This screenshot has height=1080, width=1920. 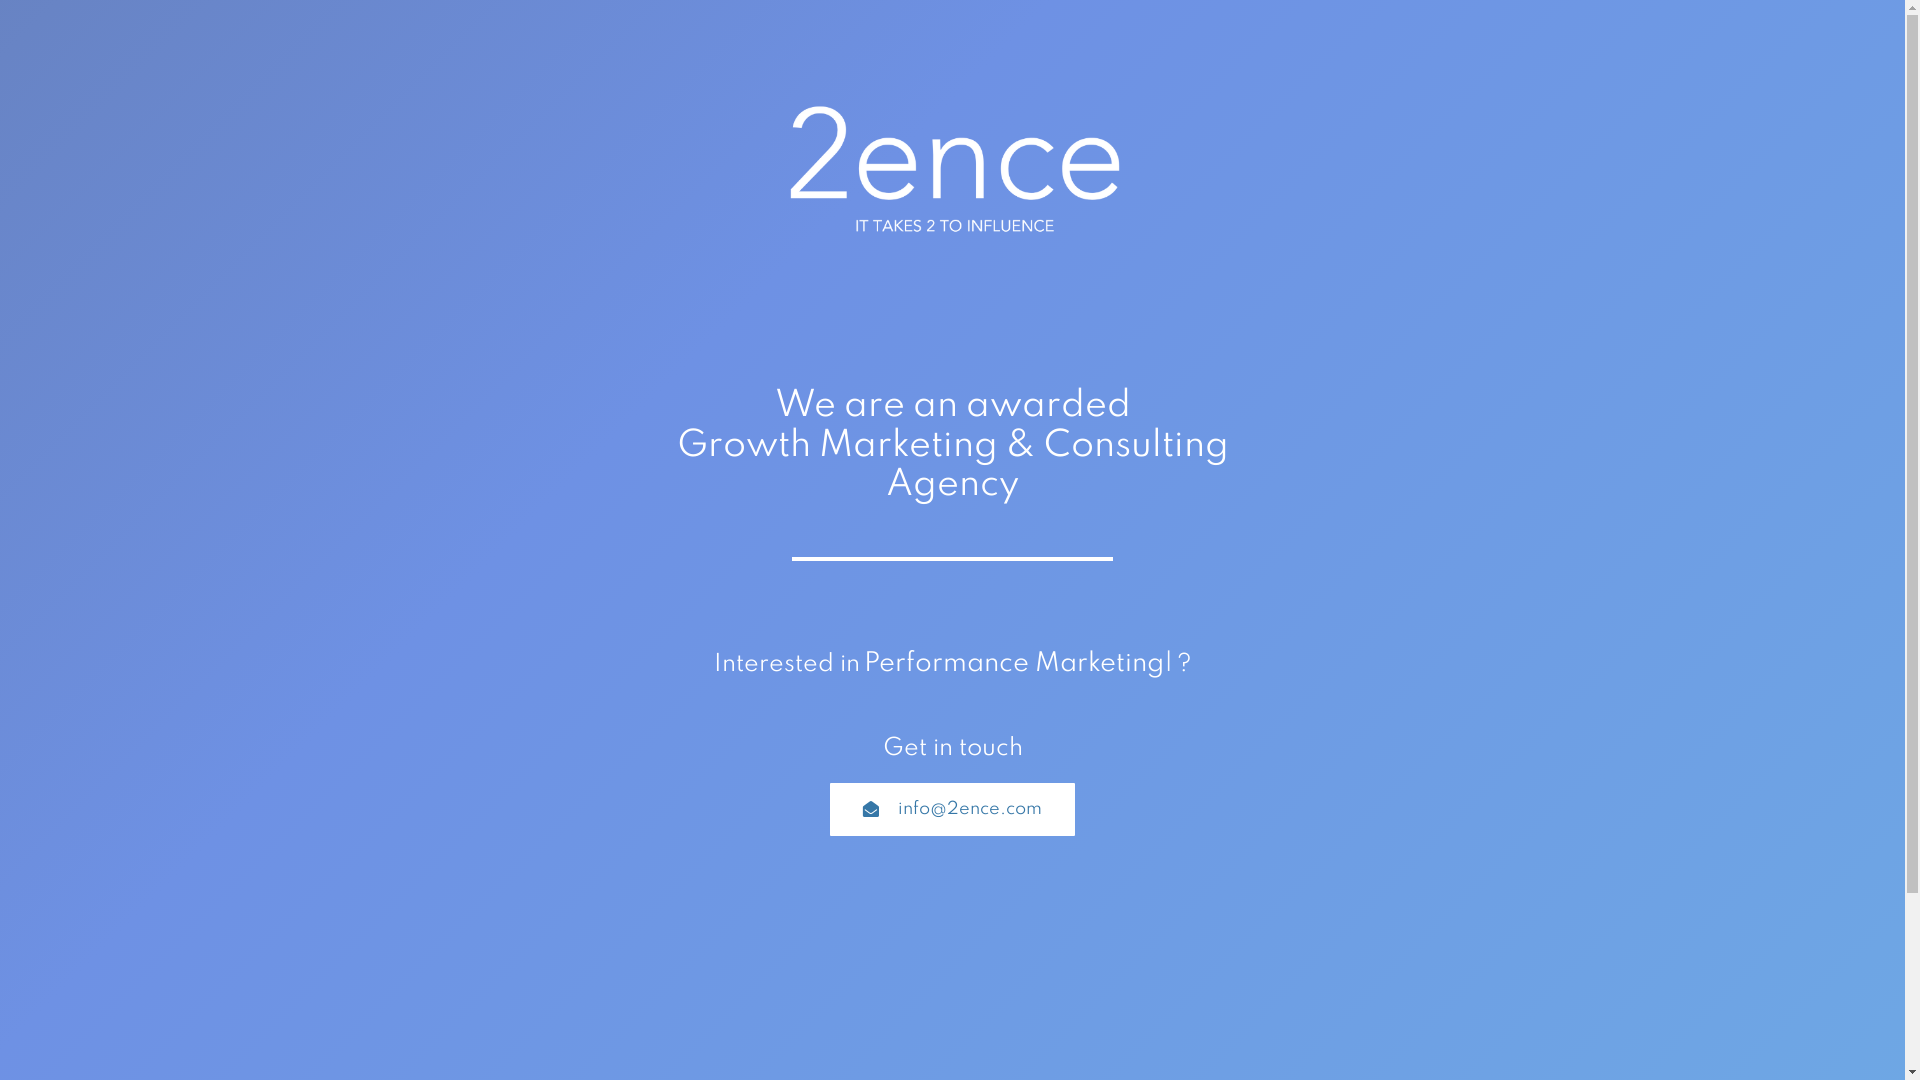 I want to click on info@2ence.com, so click(x=952, y=810).